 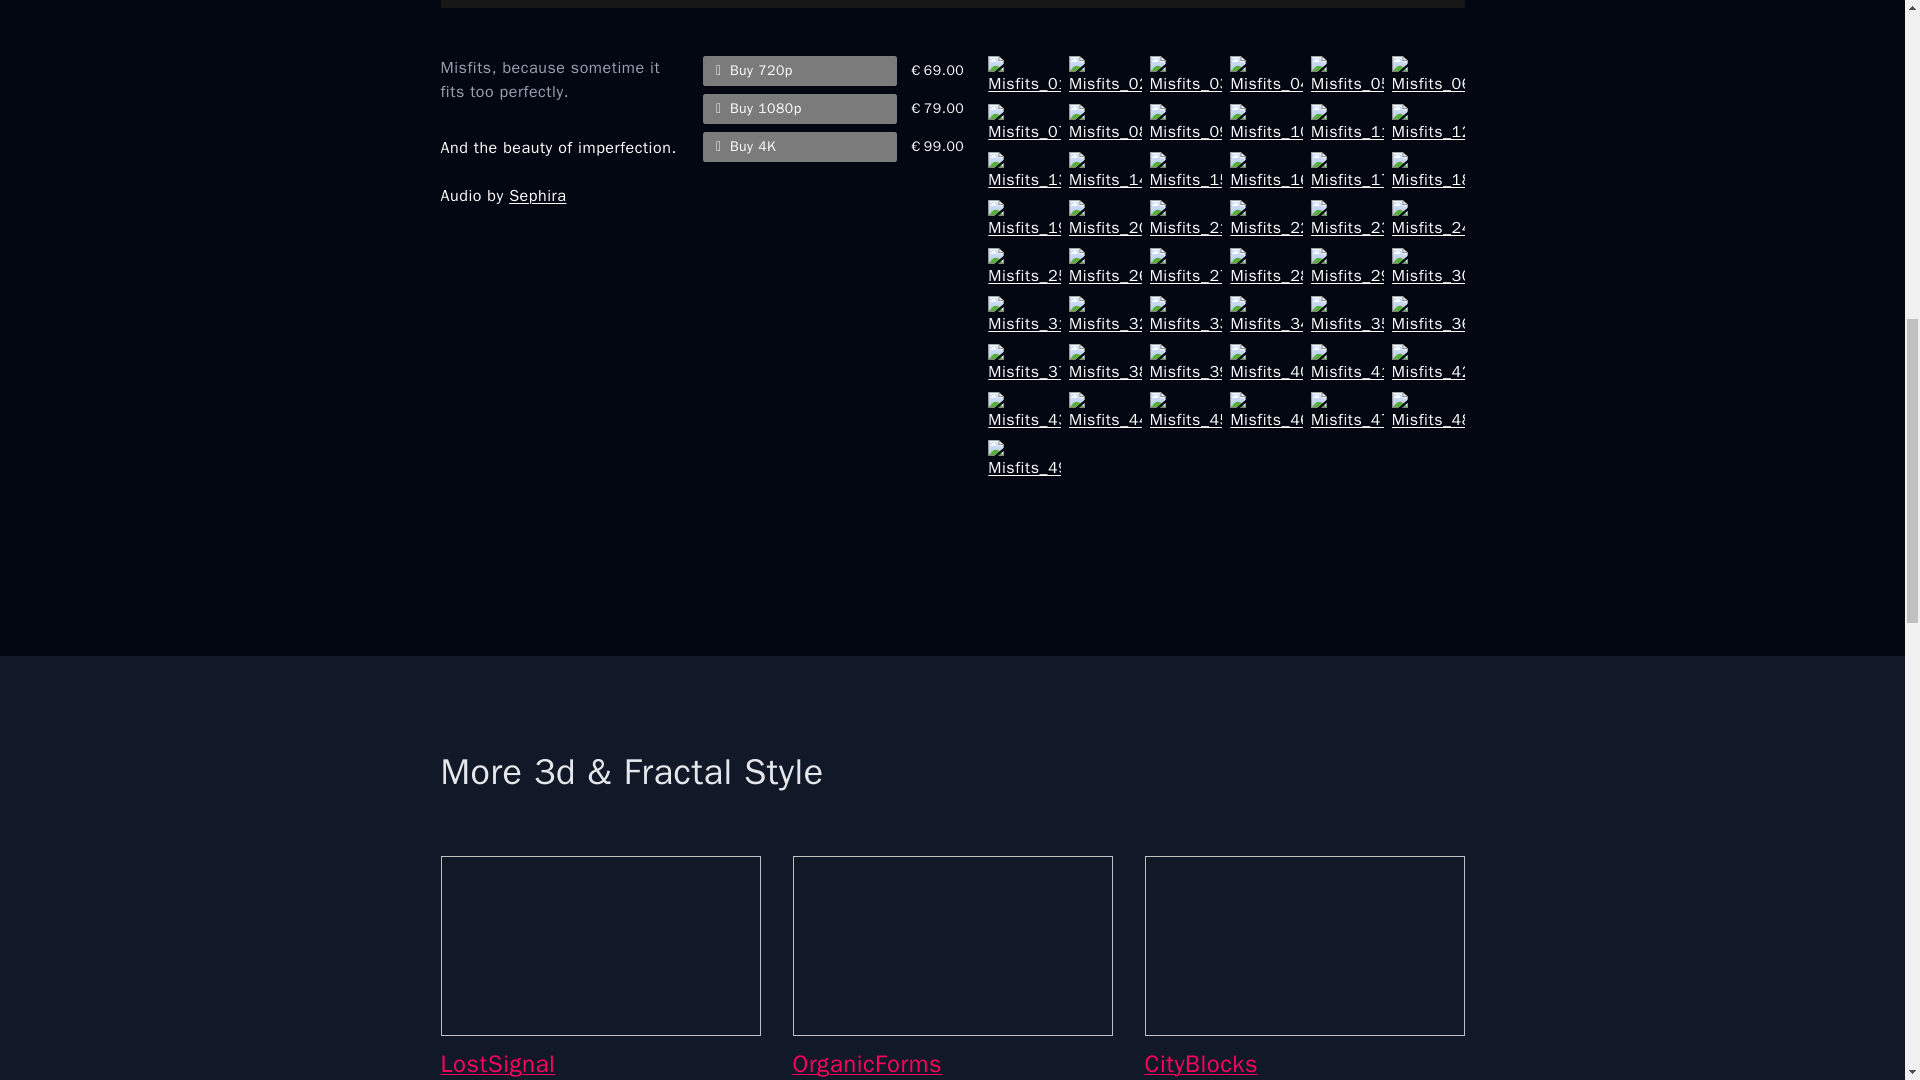 I want to click on Buy 1080p, so click(x=799, y=108).